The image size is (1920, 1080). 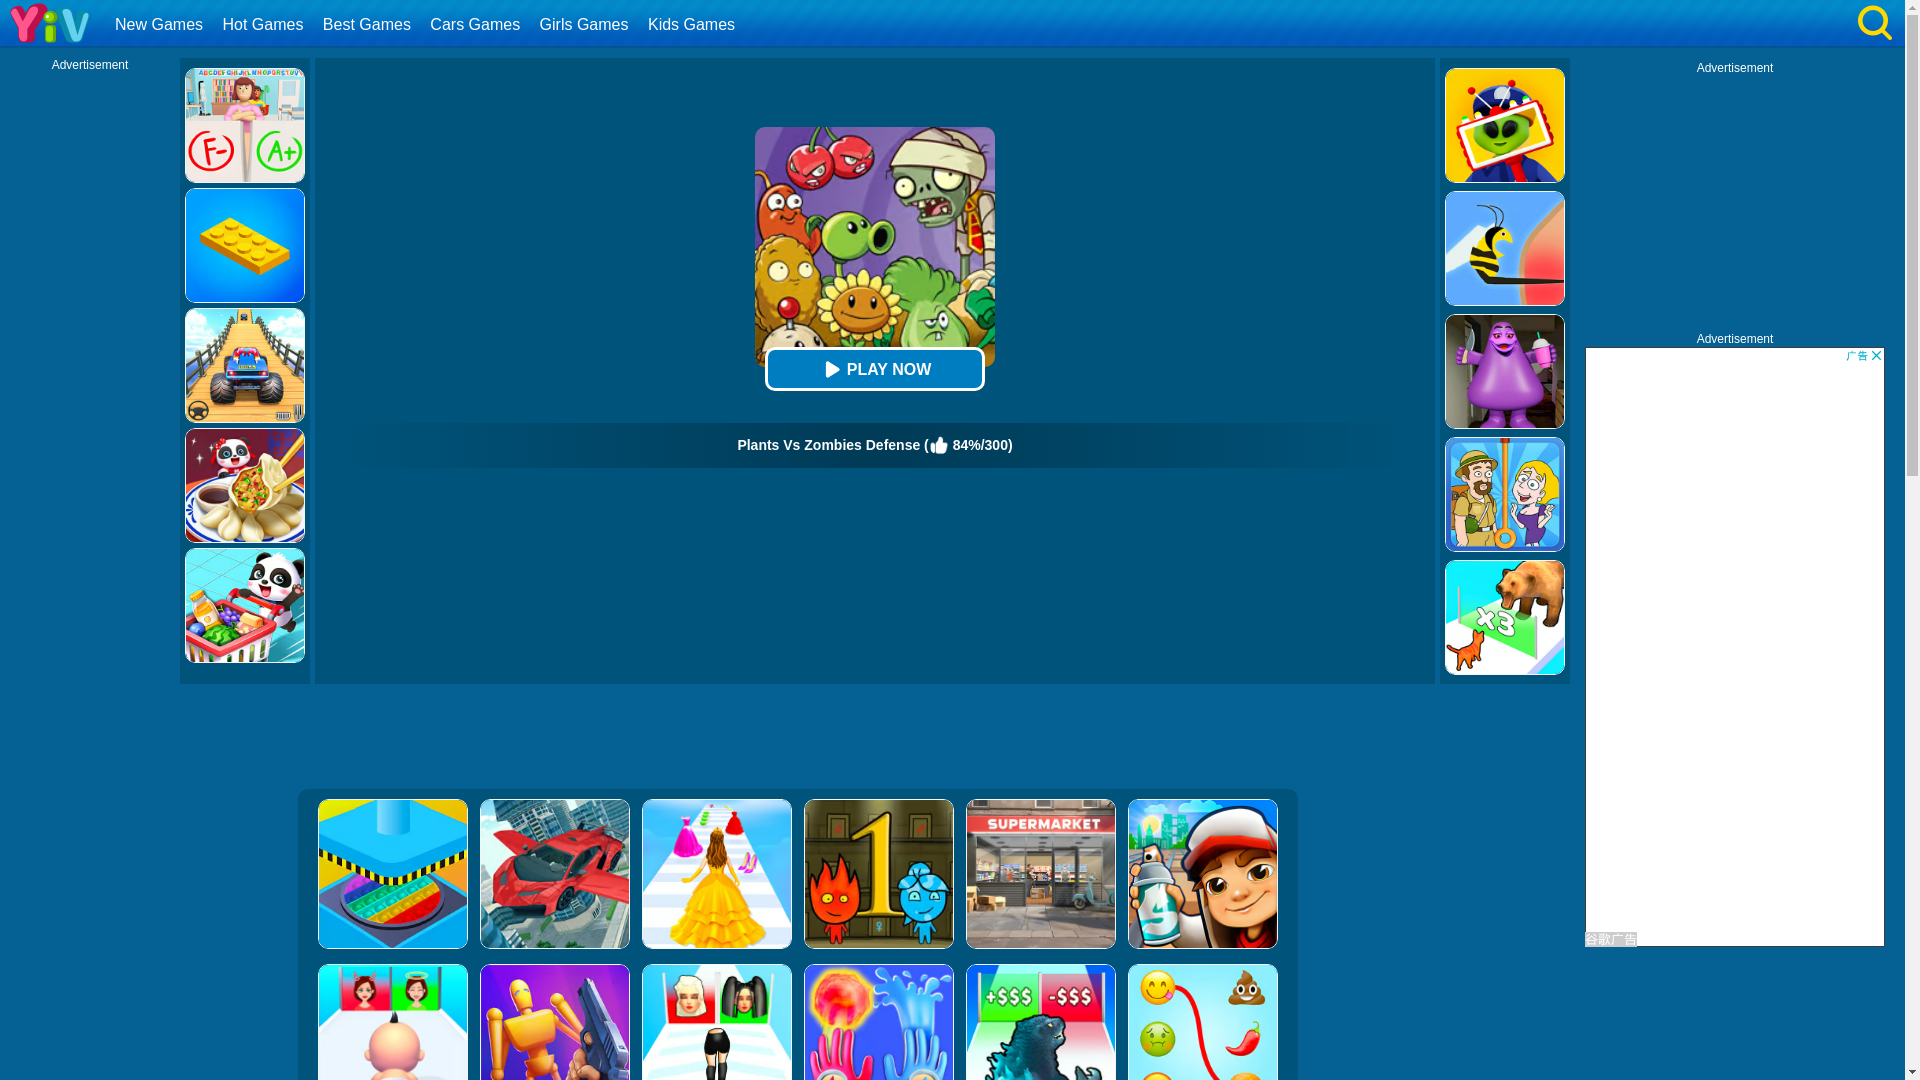 I want to click on Cars Games, so click(x=476, y=24).